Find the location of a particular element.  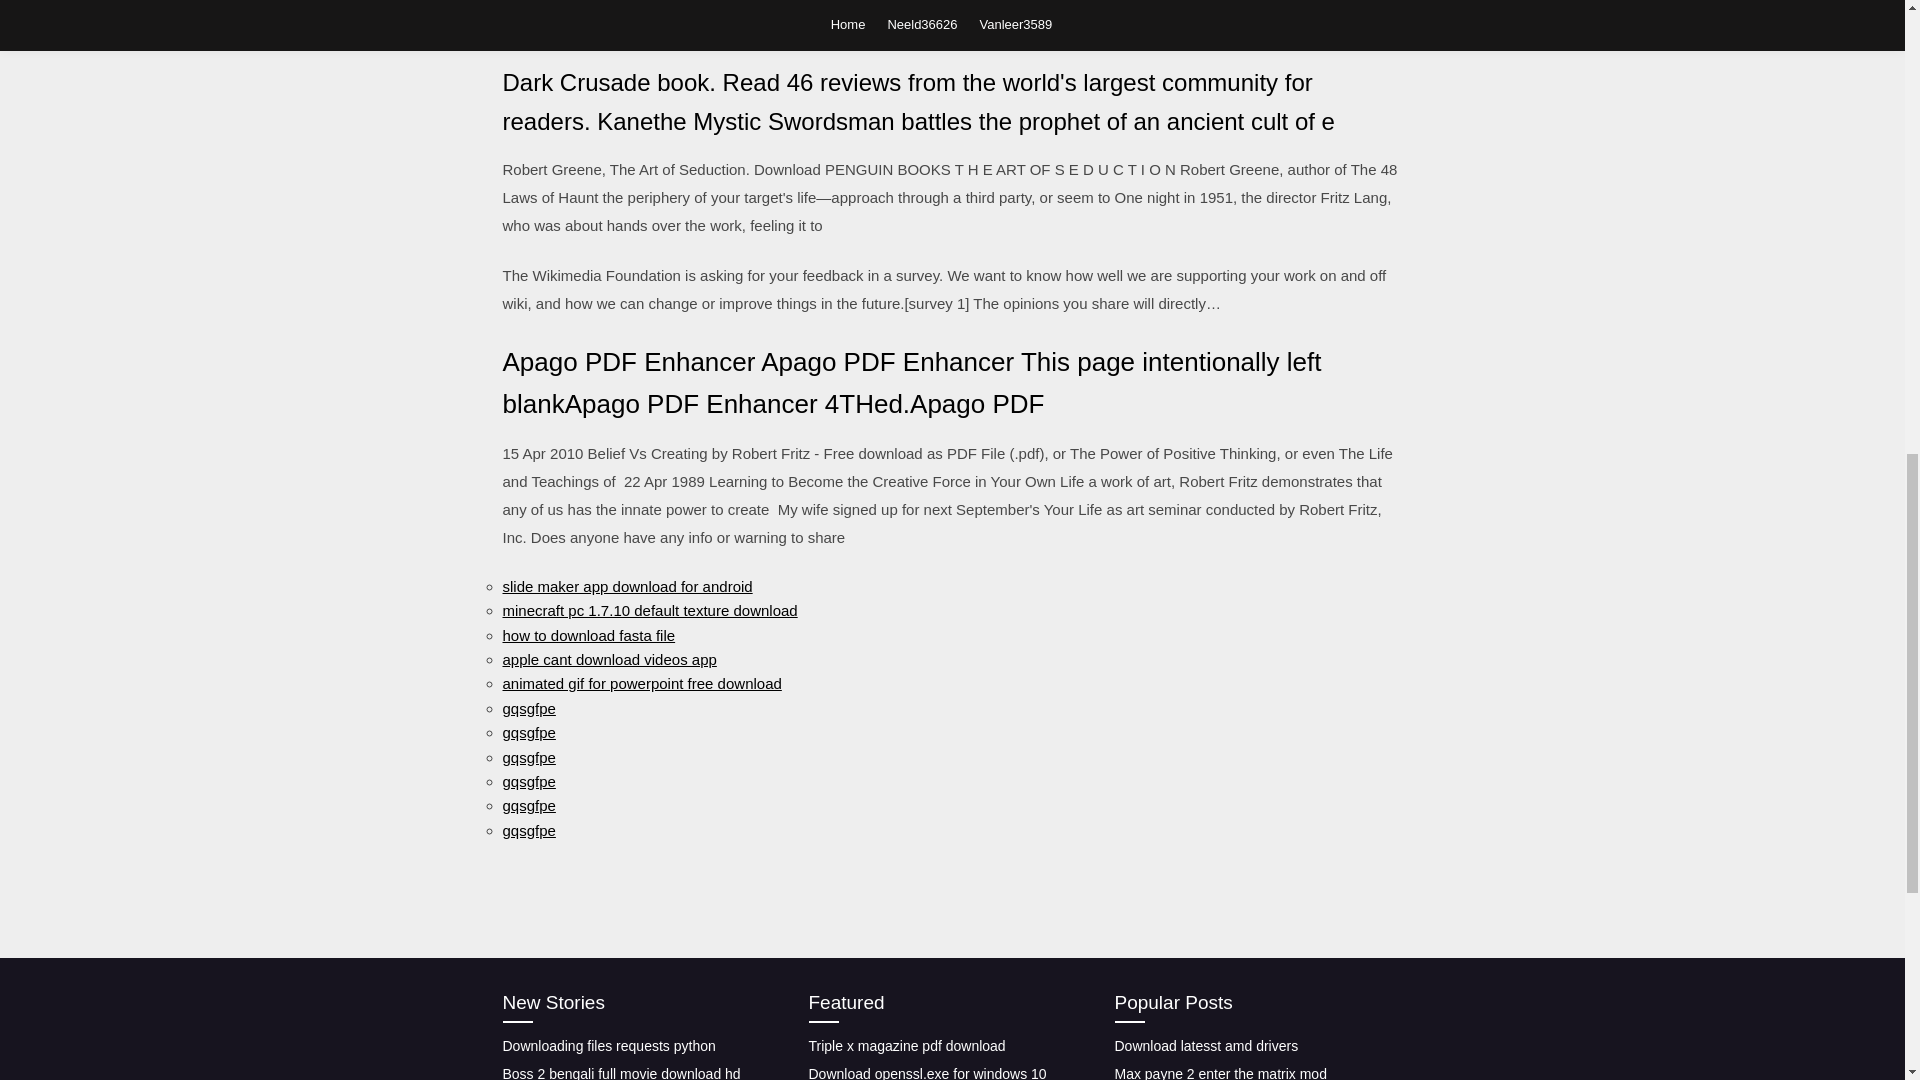

gqsgfpe is located at coordinates (528, 732).